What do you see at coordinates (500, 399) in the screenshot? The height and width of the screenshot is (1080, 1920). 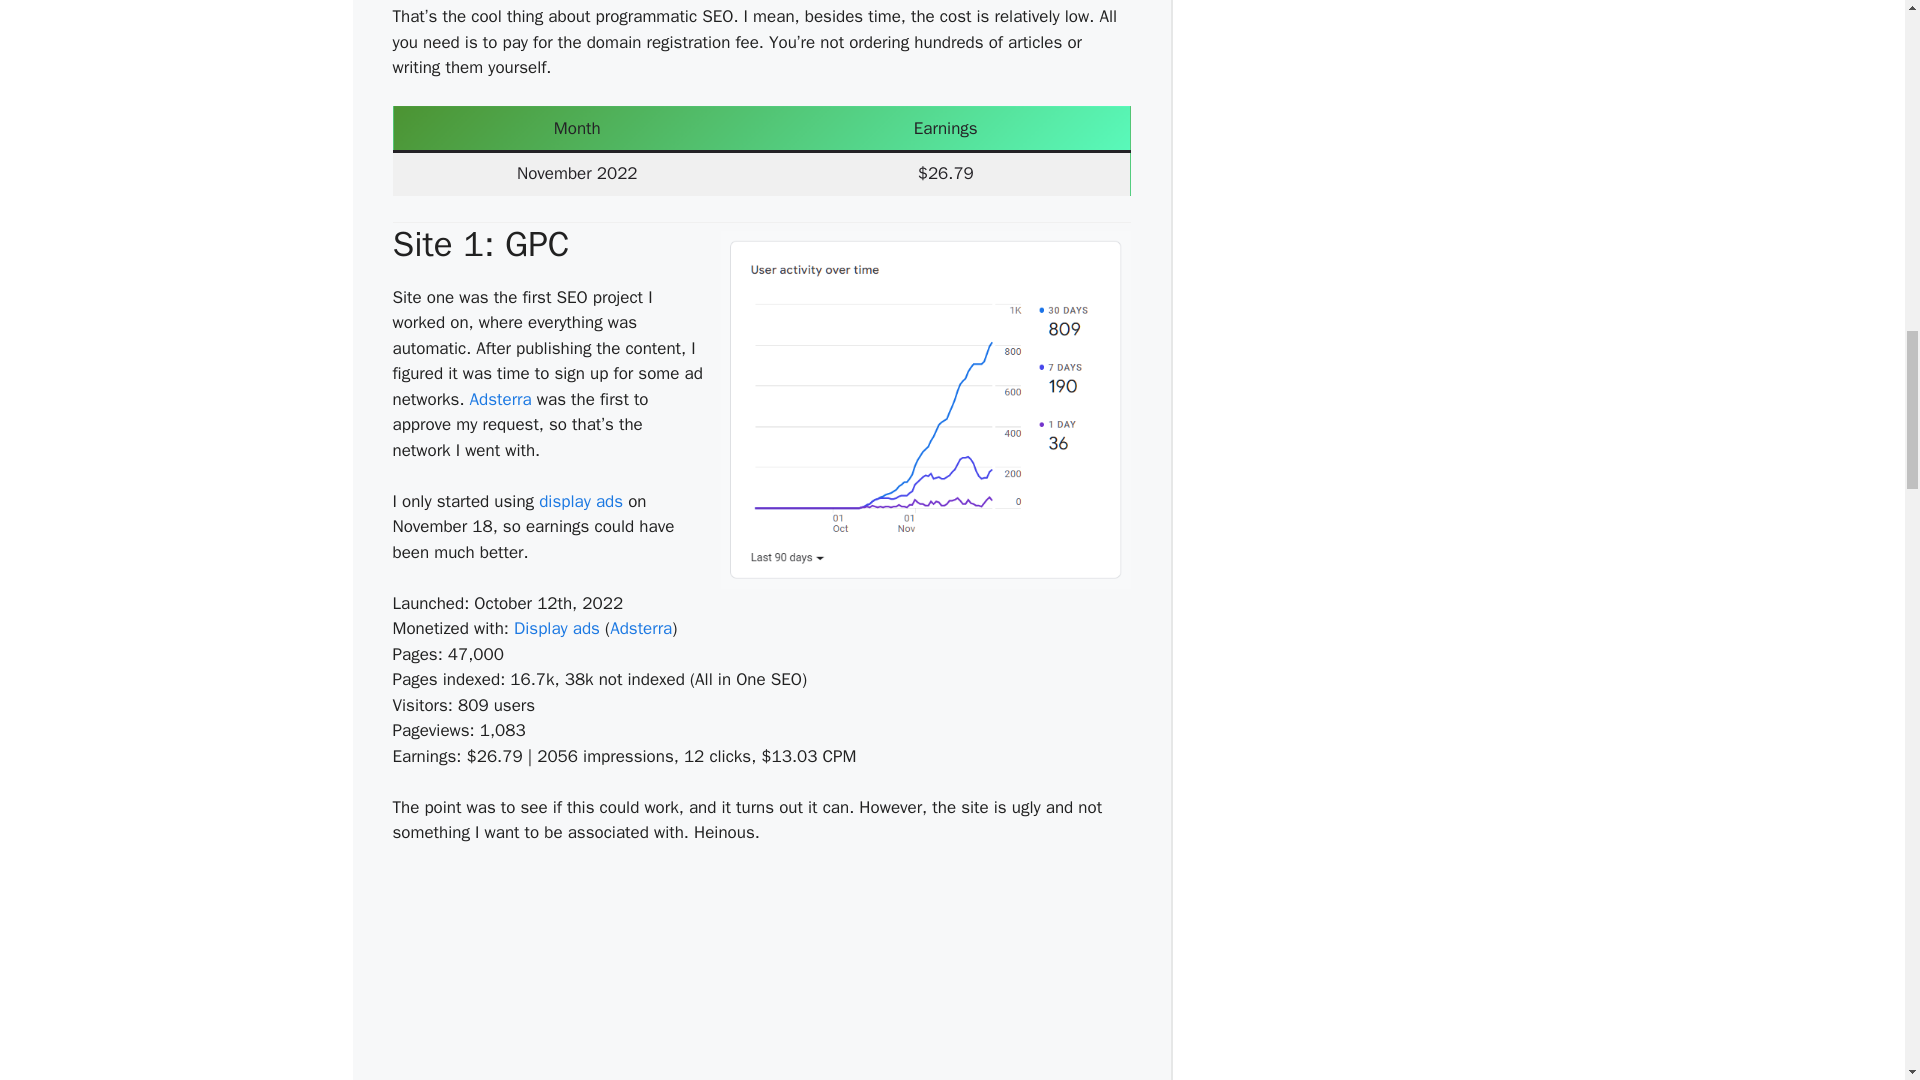 I see `Adsterra` at bounding box center [500, 399].